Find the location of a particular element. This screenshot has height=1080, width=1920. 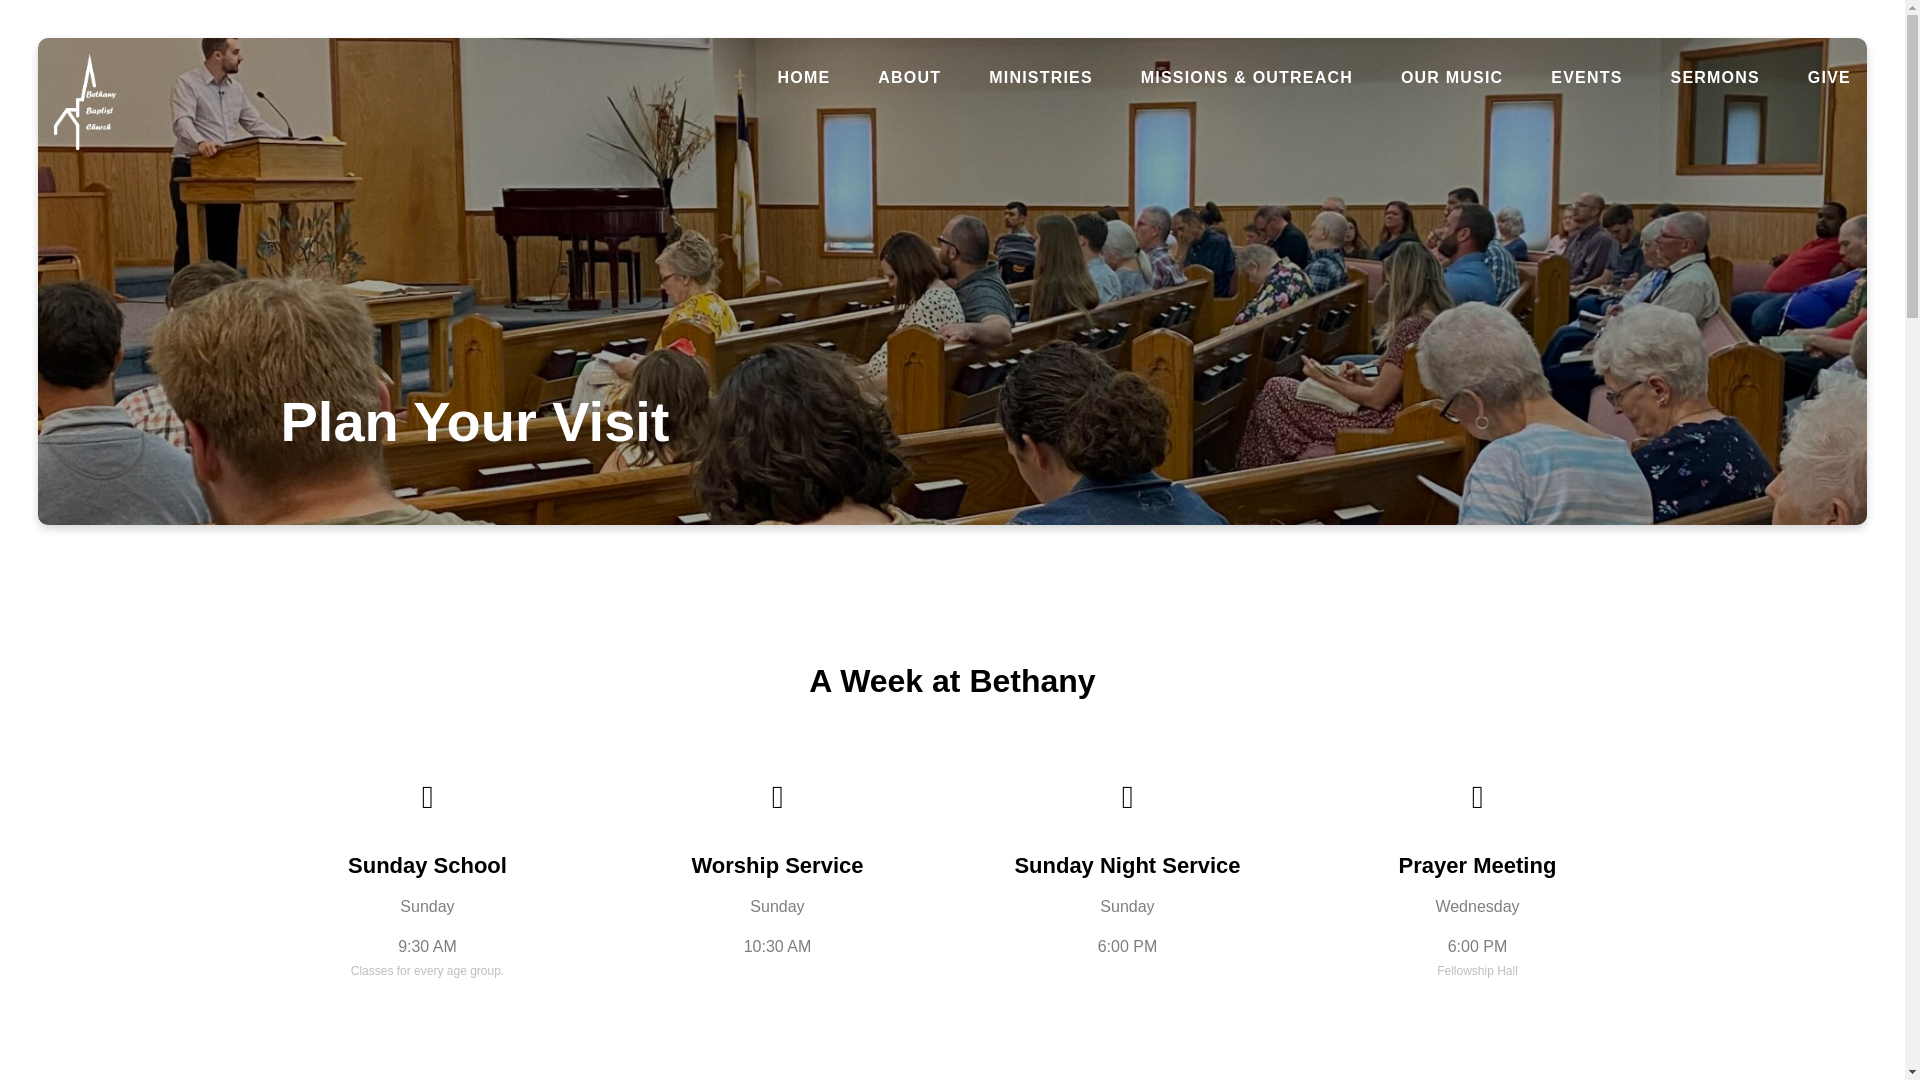

ABOUT is located at coordinates (908, 78).